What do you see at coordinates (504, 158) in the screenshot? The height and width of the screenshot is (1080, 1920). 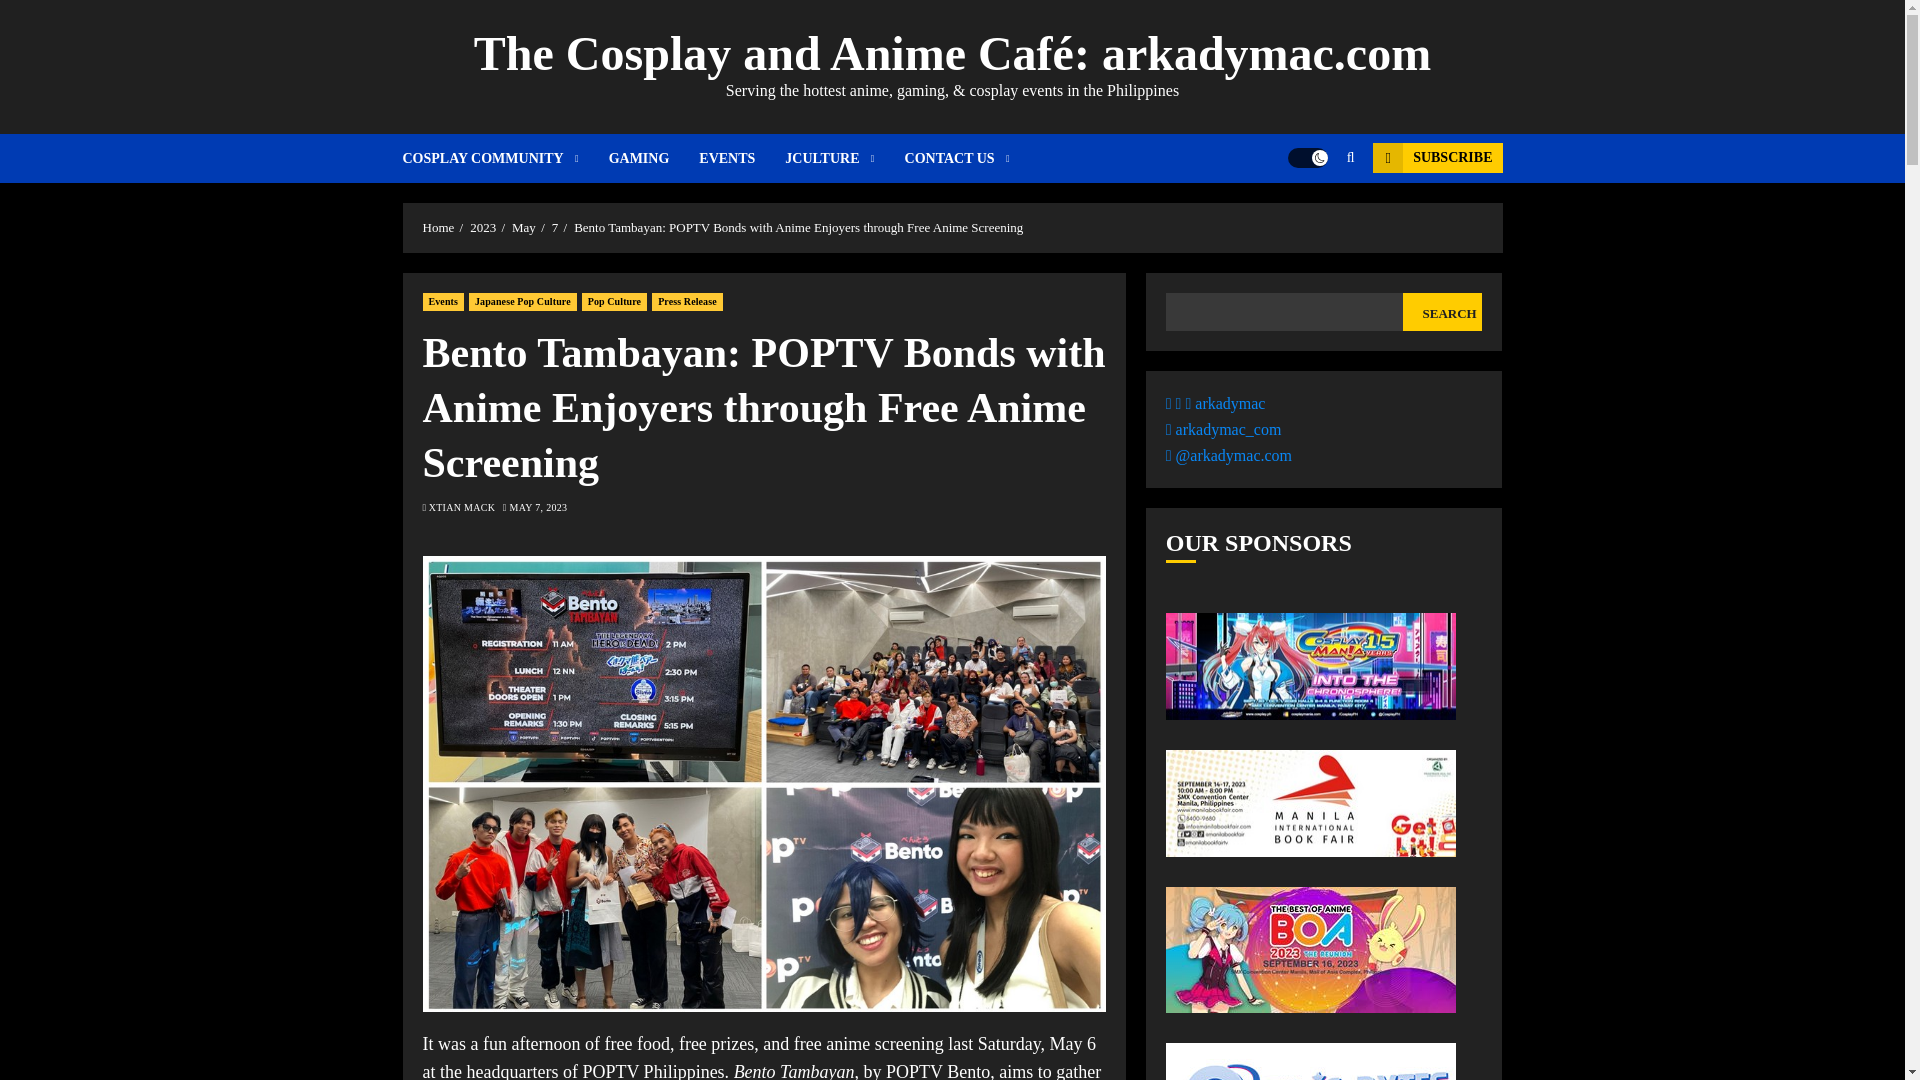 I see `COSPLAY COMMUNITY` at bounding box center [504, 158].